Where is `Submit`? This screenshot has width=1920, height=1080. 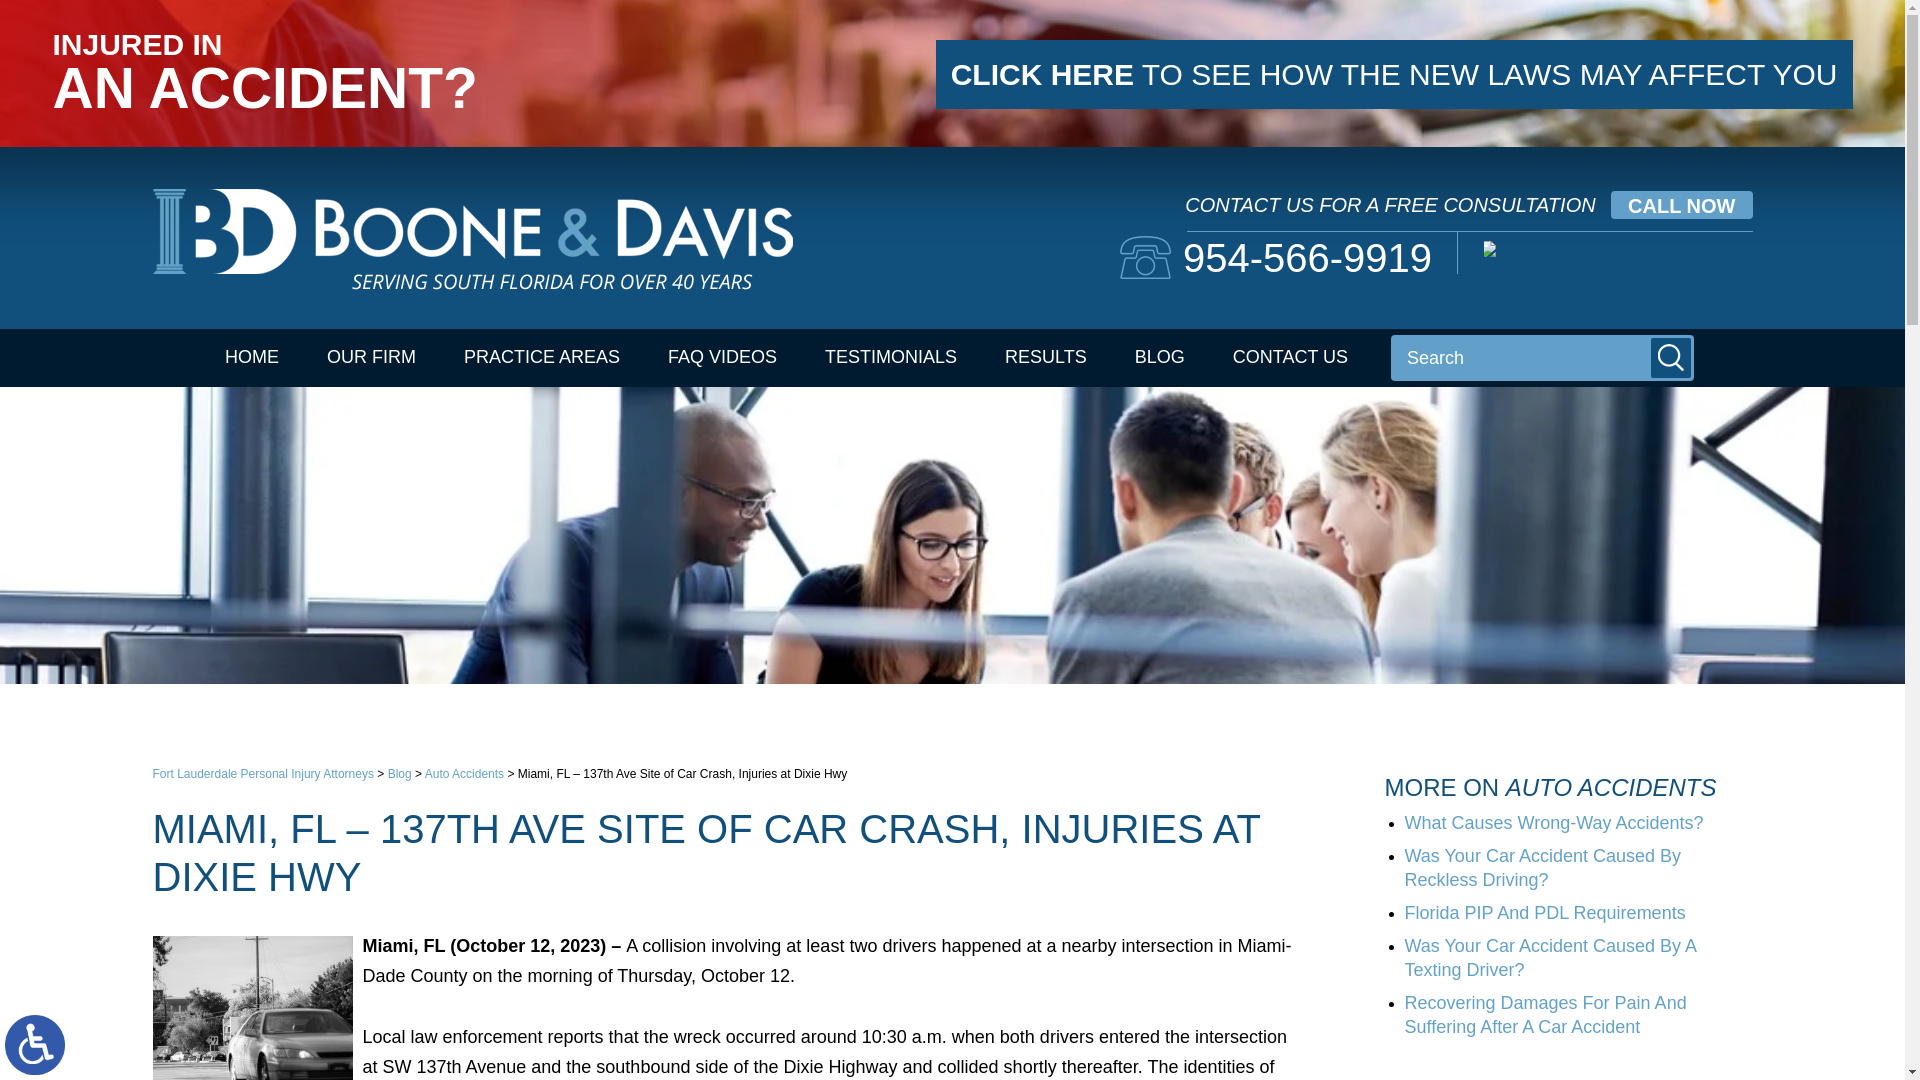
Submit is located at coordinates (1671, 358).